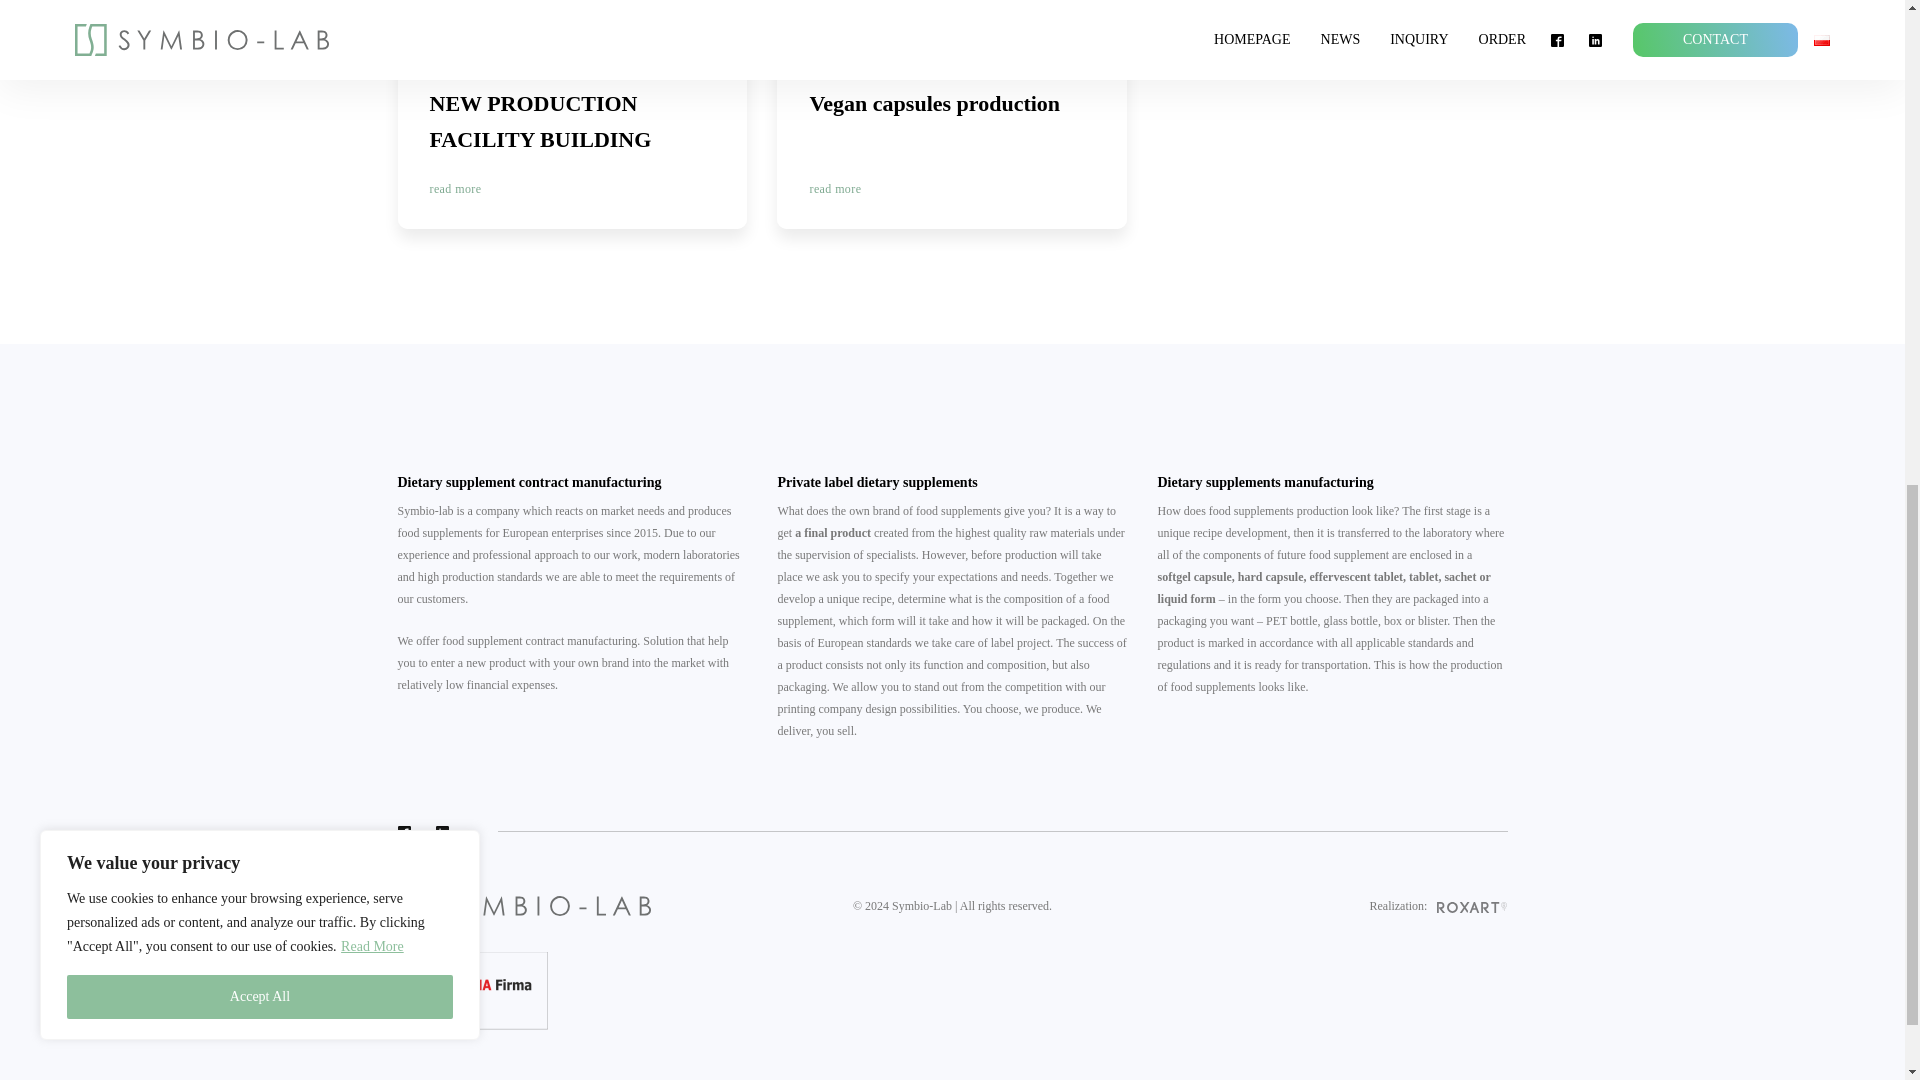 The image size is (1920, 1080). I want to click on Accept All, so click(572, 114).